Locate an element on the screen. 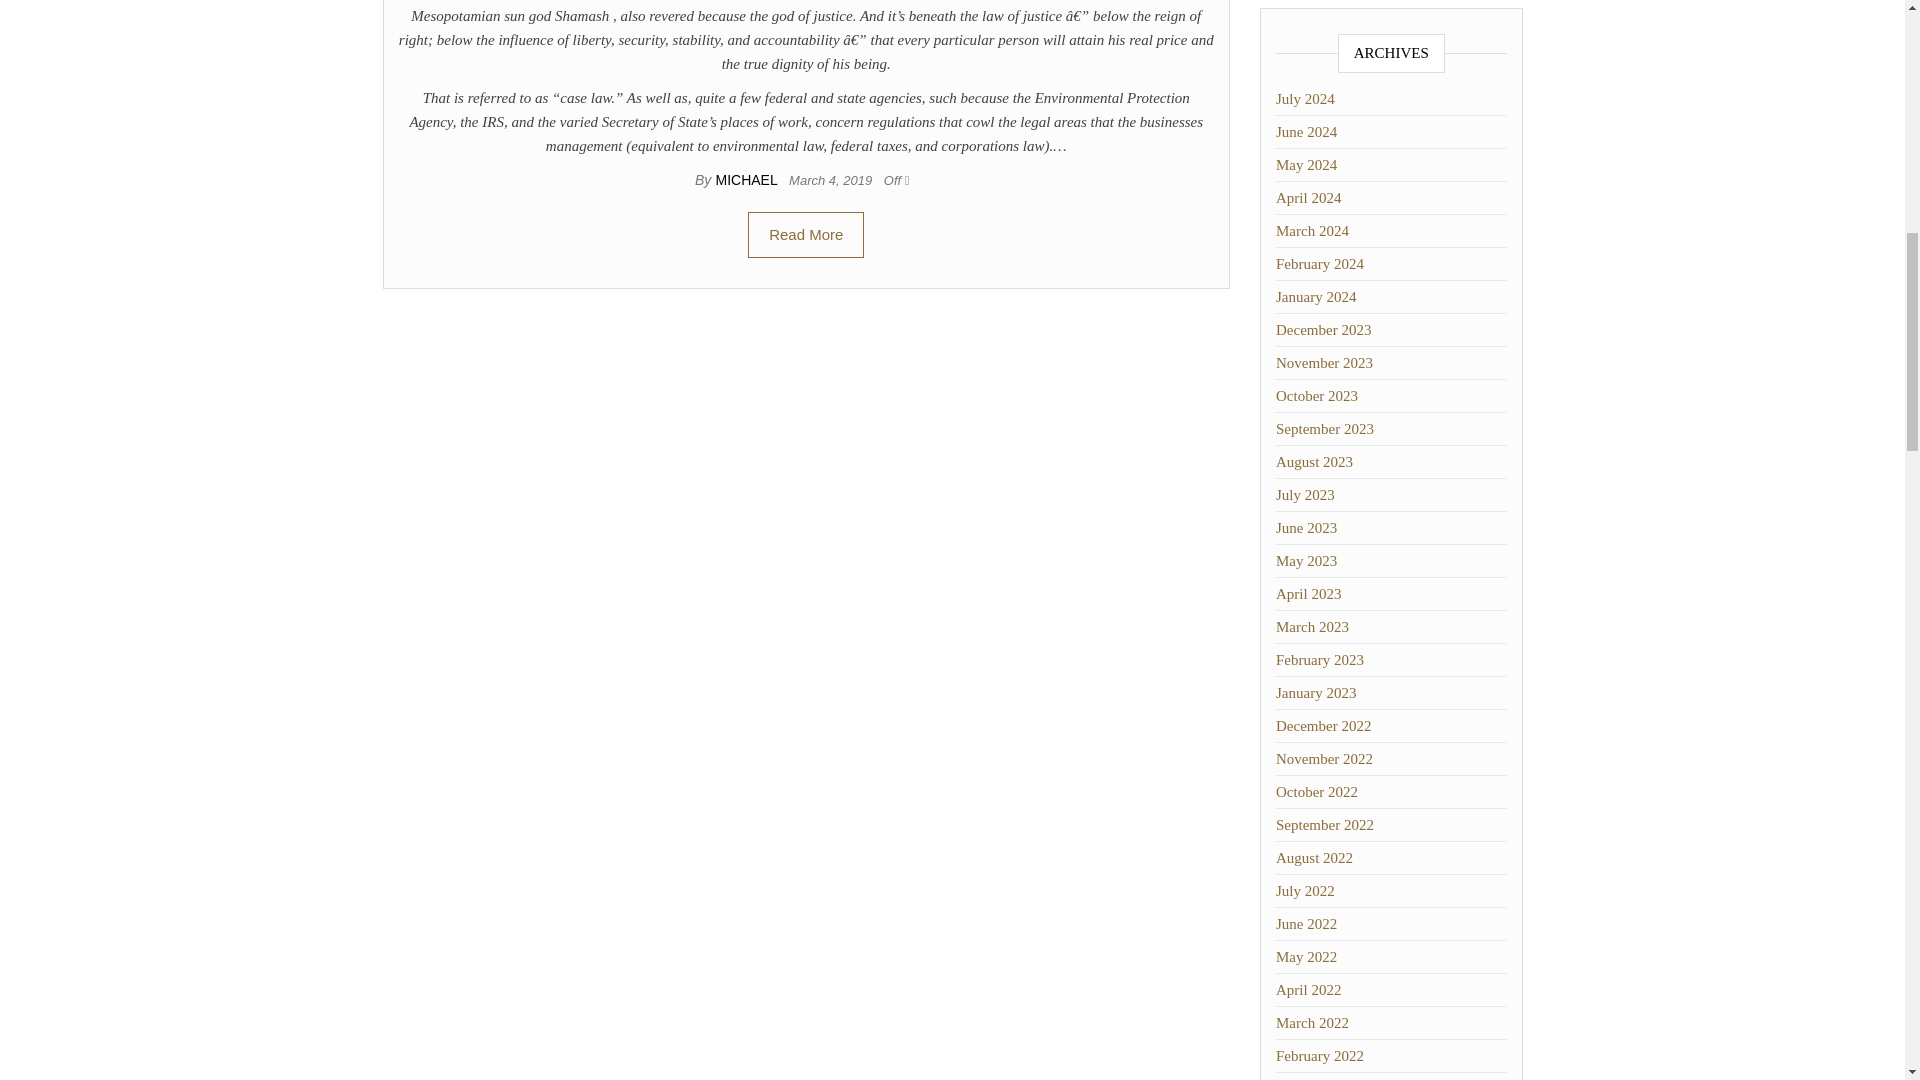  May 2023 is located at coordinates (1306, 560).